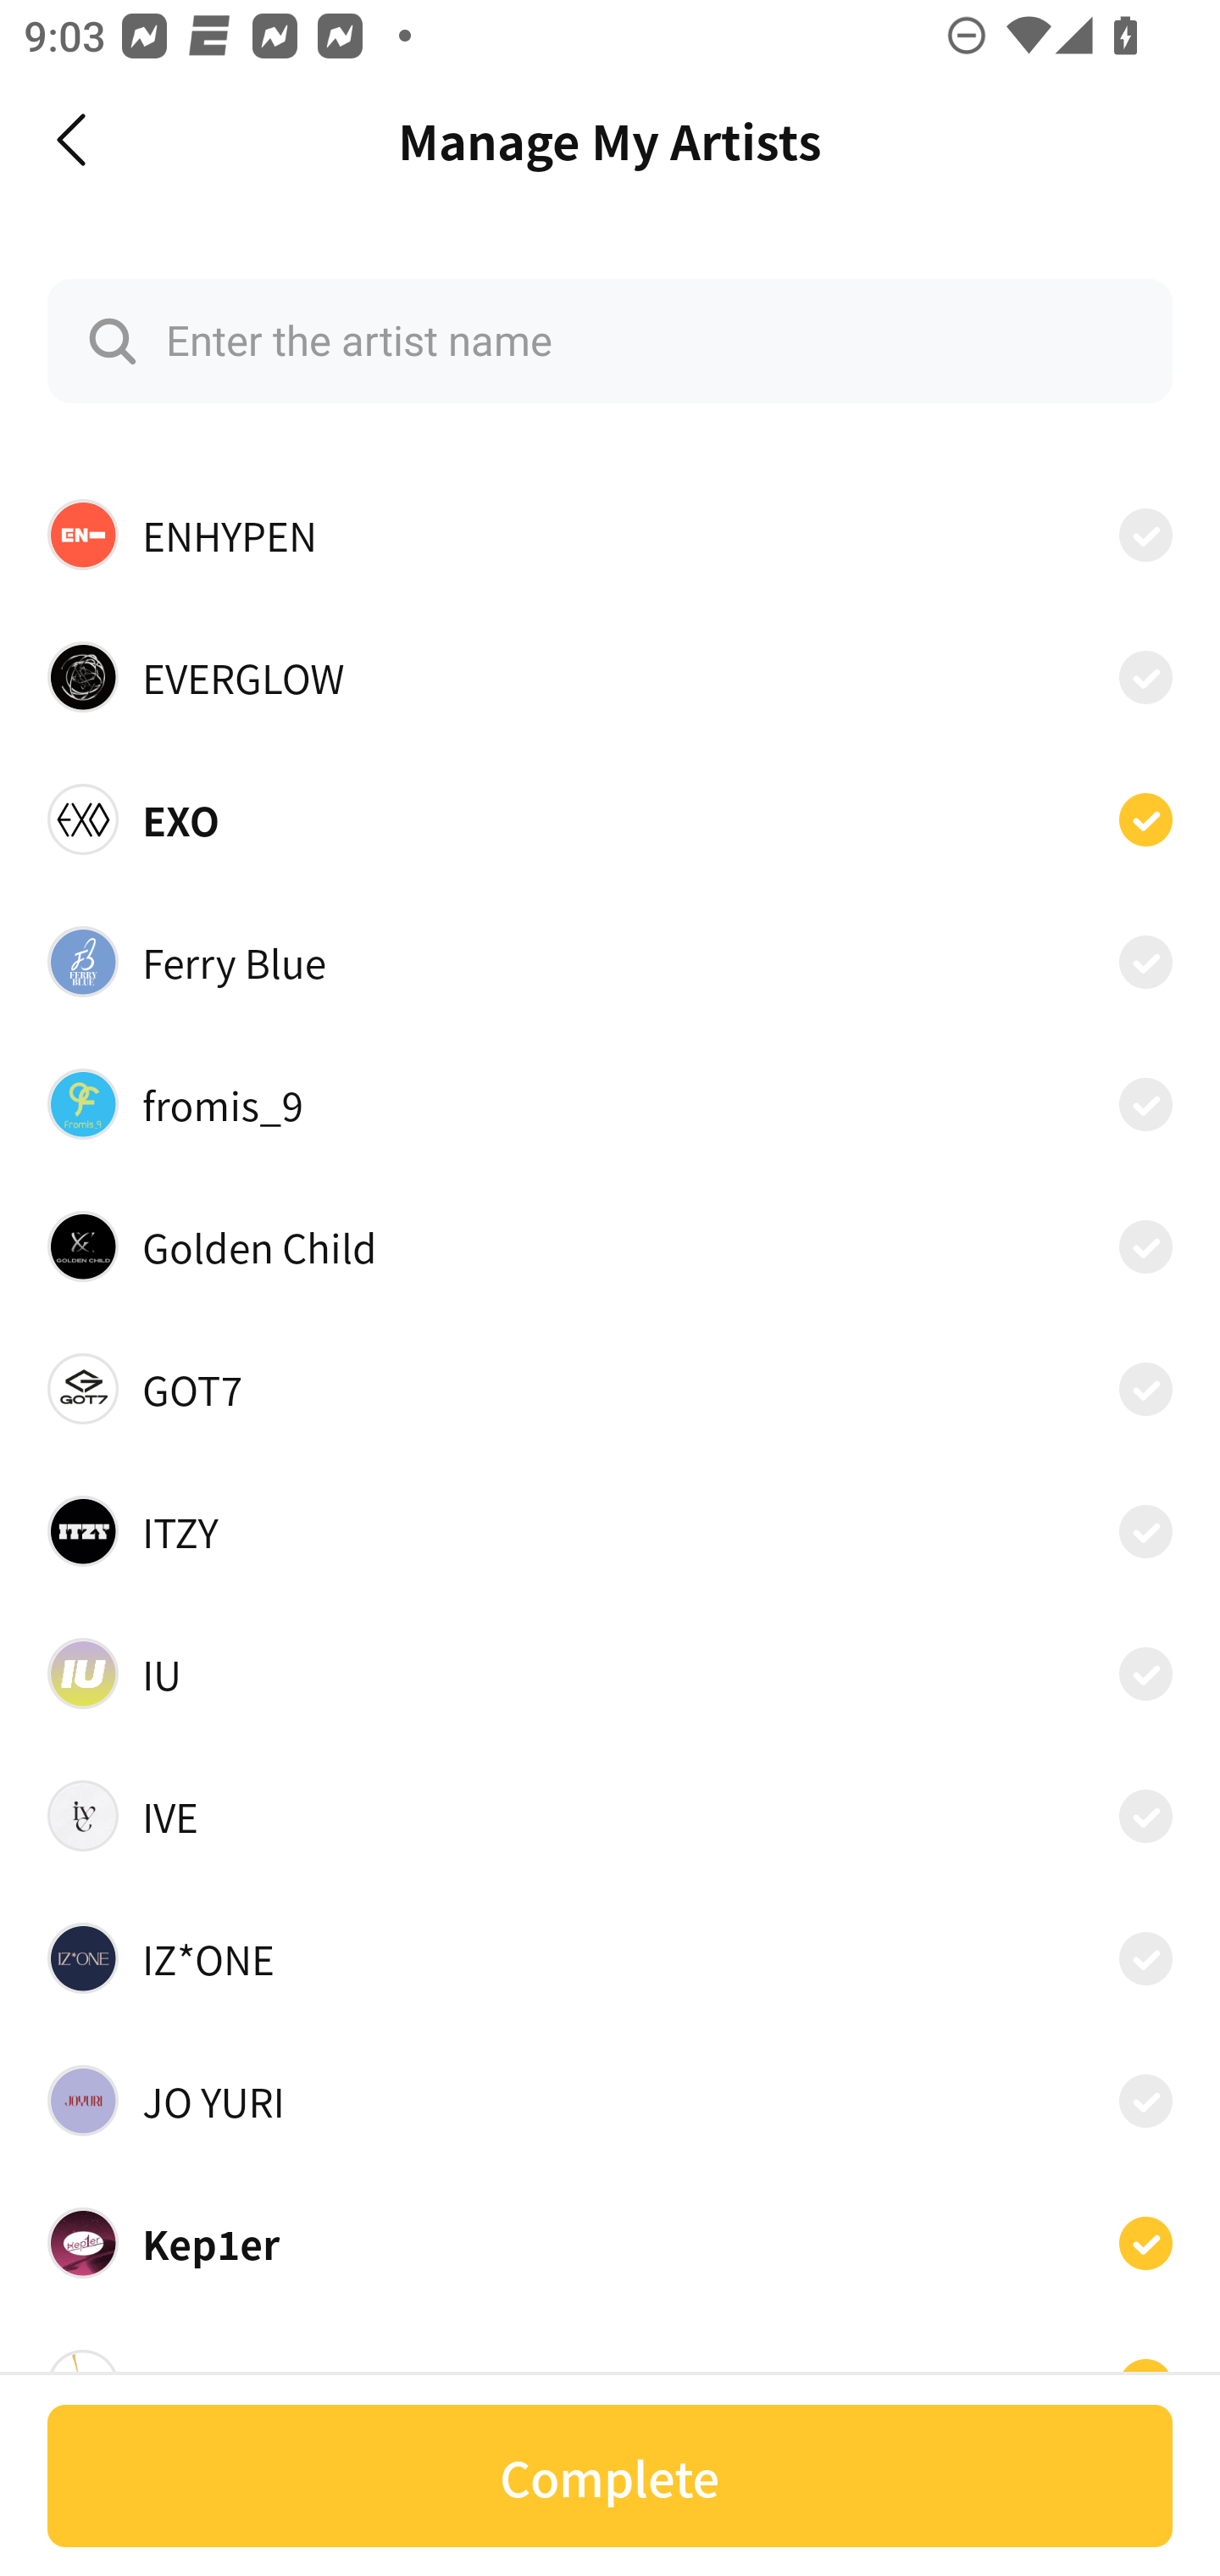  Describe the element at coordinates (610, 1673) in the screenshot. I see `IU` at that location.